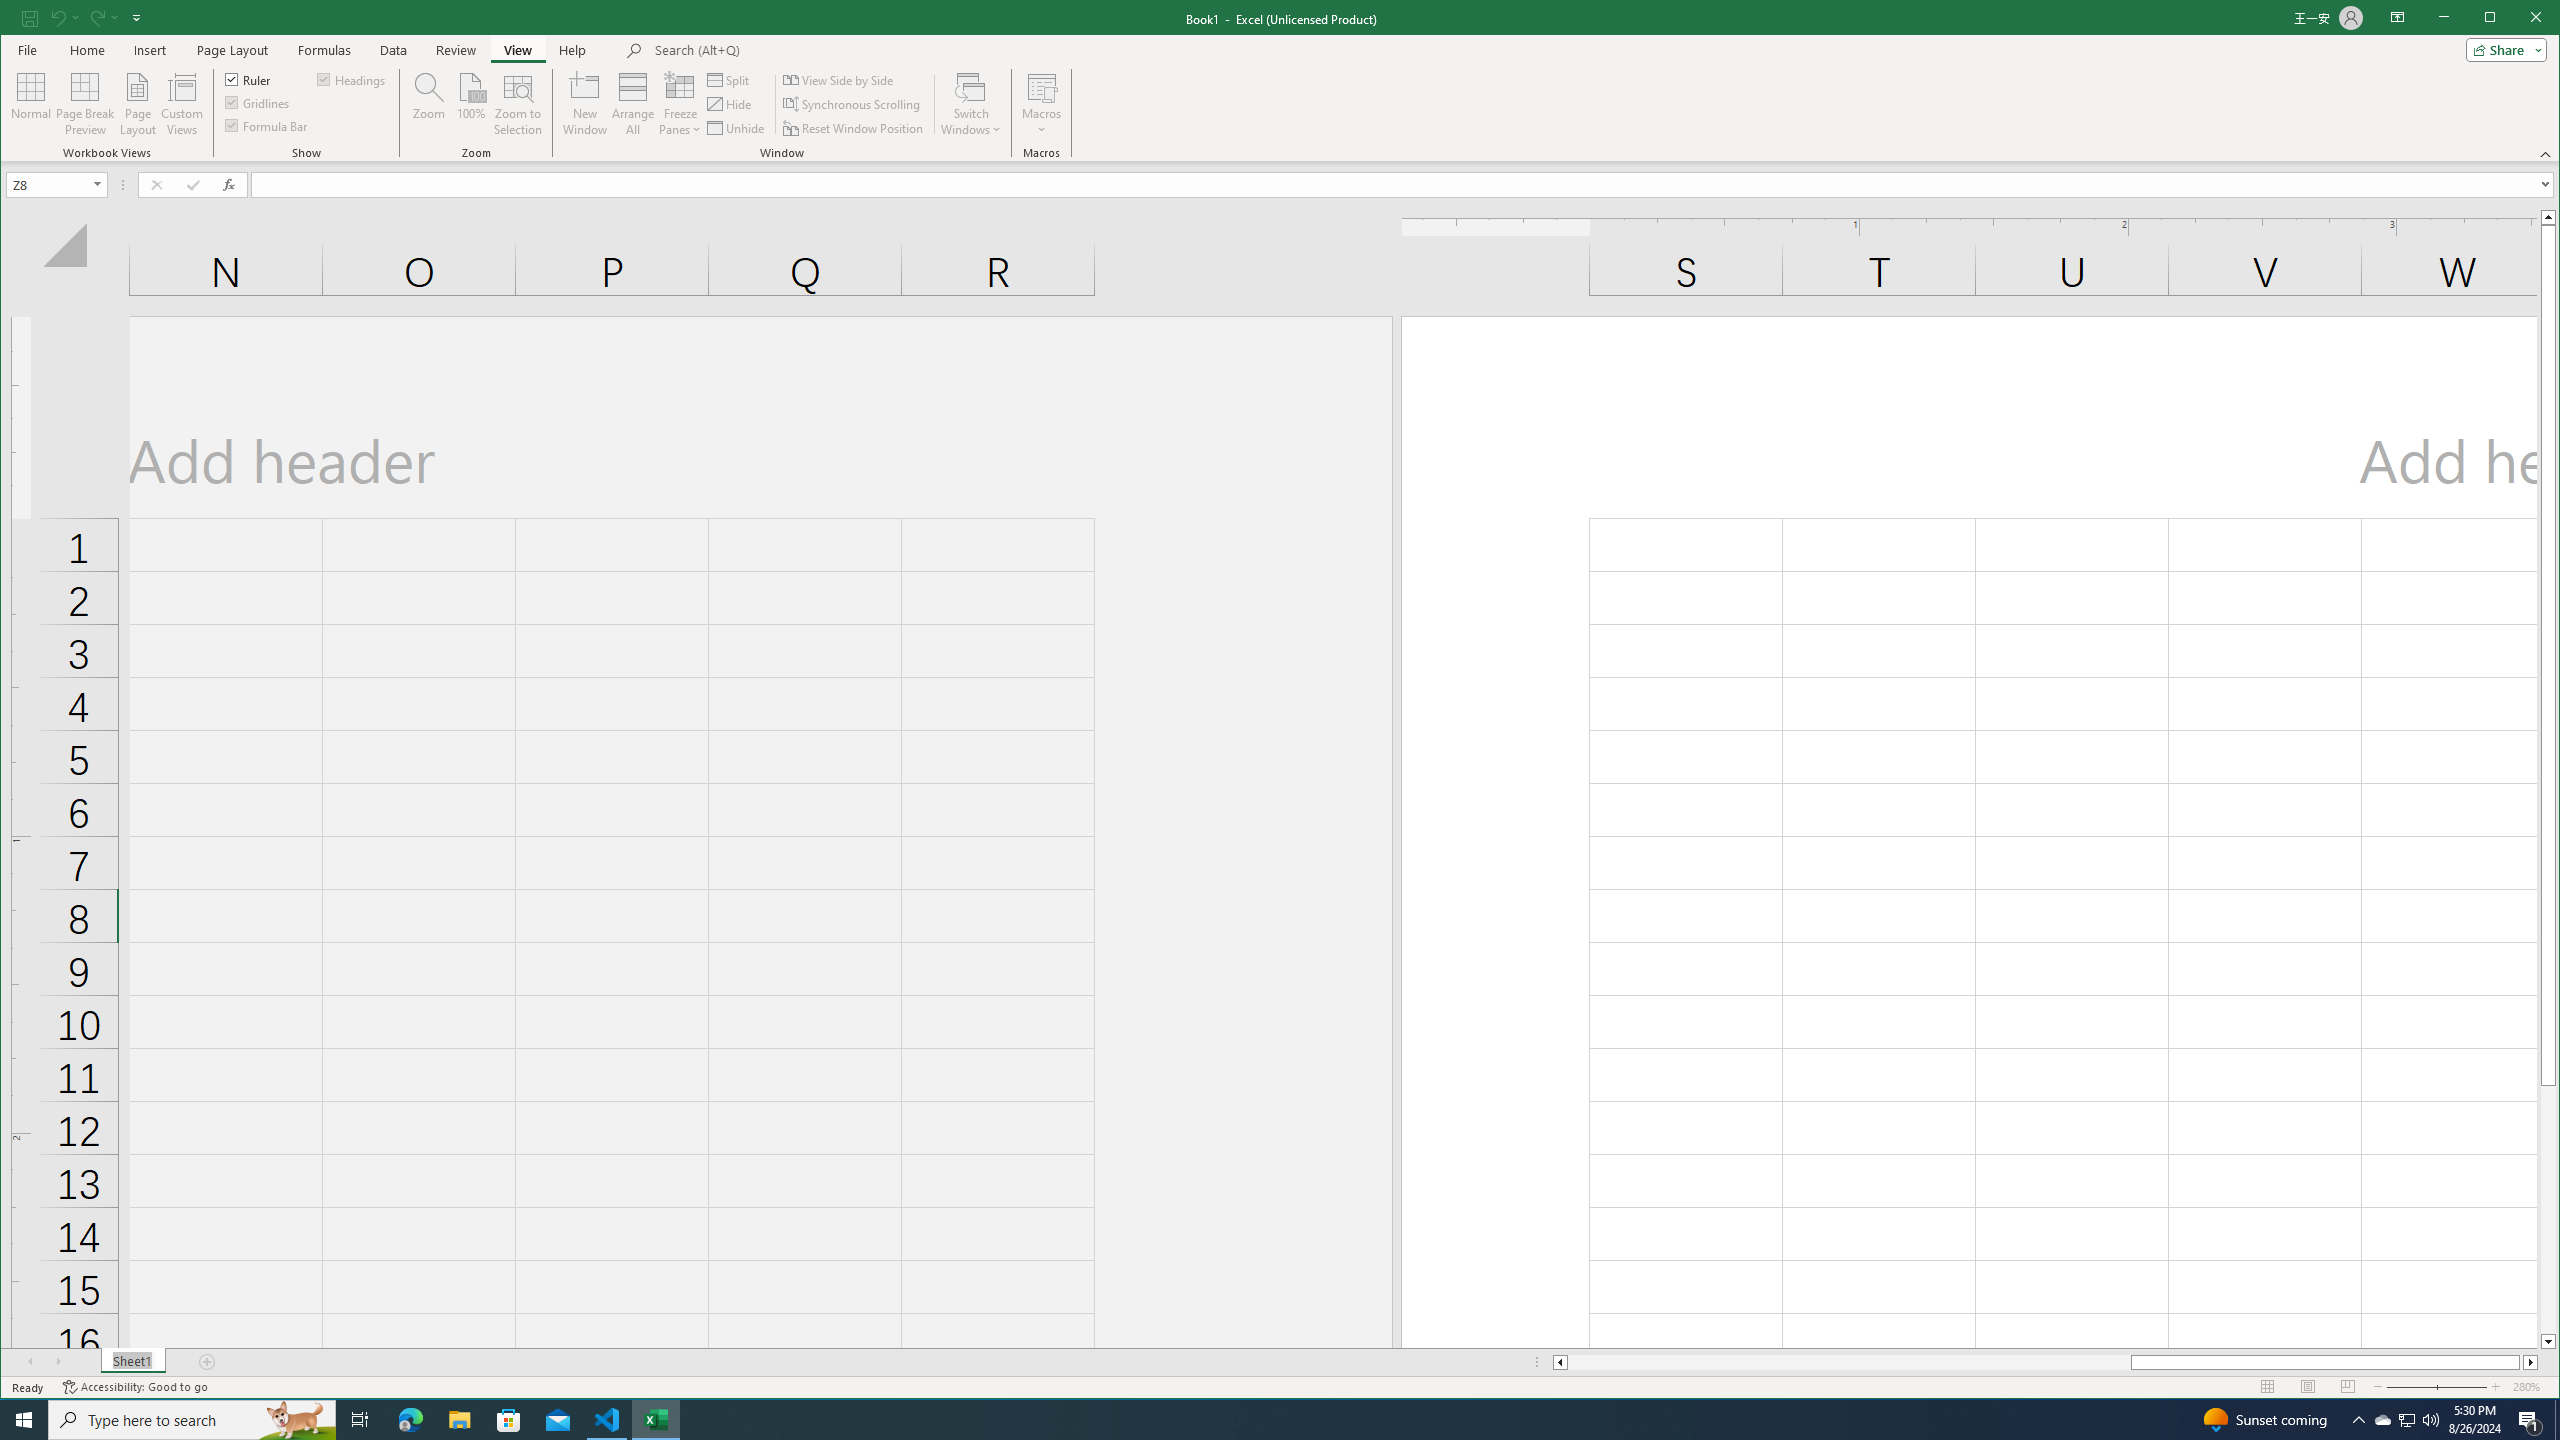 The height and width of the screenshot is (1440, 2560). Describe the element at coordinates (29, 17) in the screenshot. I see `Save` at that location.